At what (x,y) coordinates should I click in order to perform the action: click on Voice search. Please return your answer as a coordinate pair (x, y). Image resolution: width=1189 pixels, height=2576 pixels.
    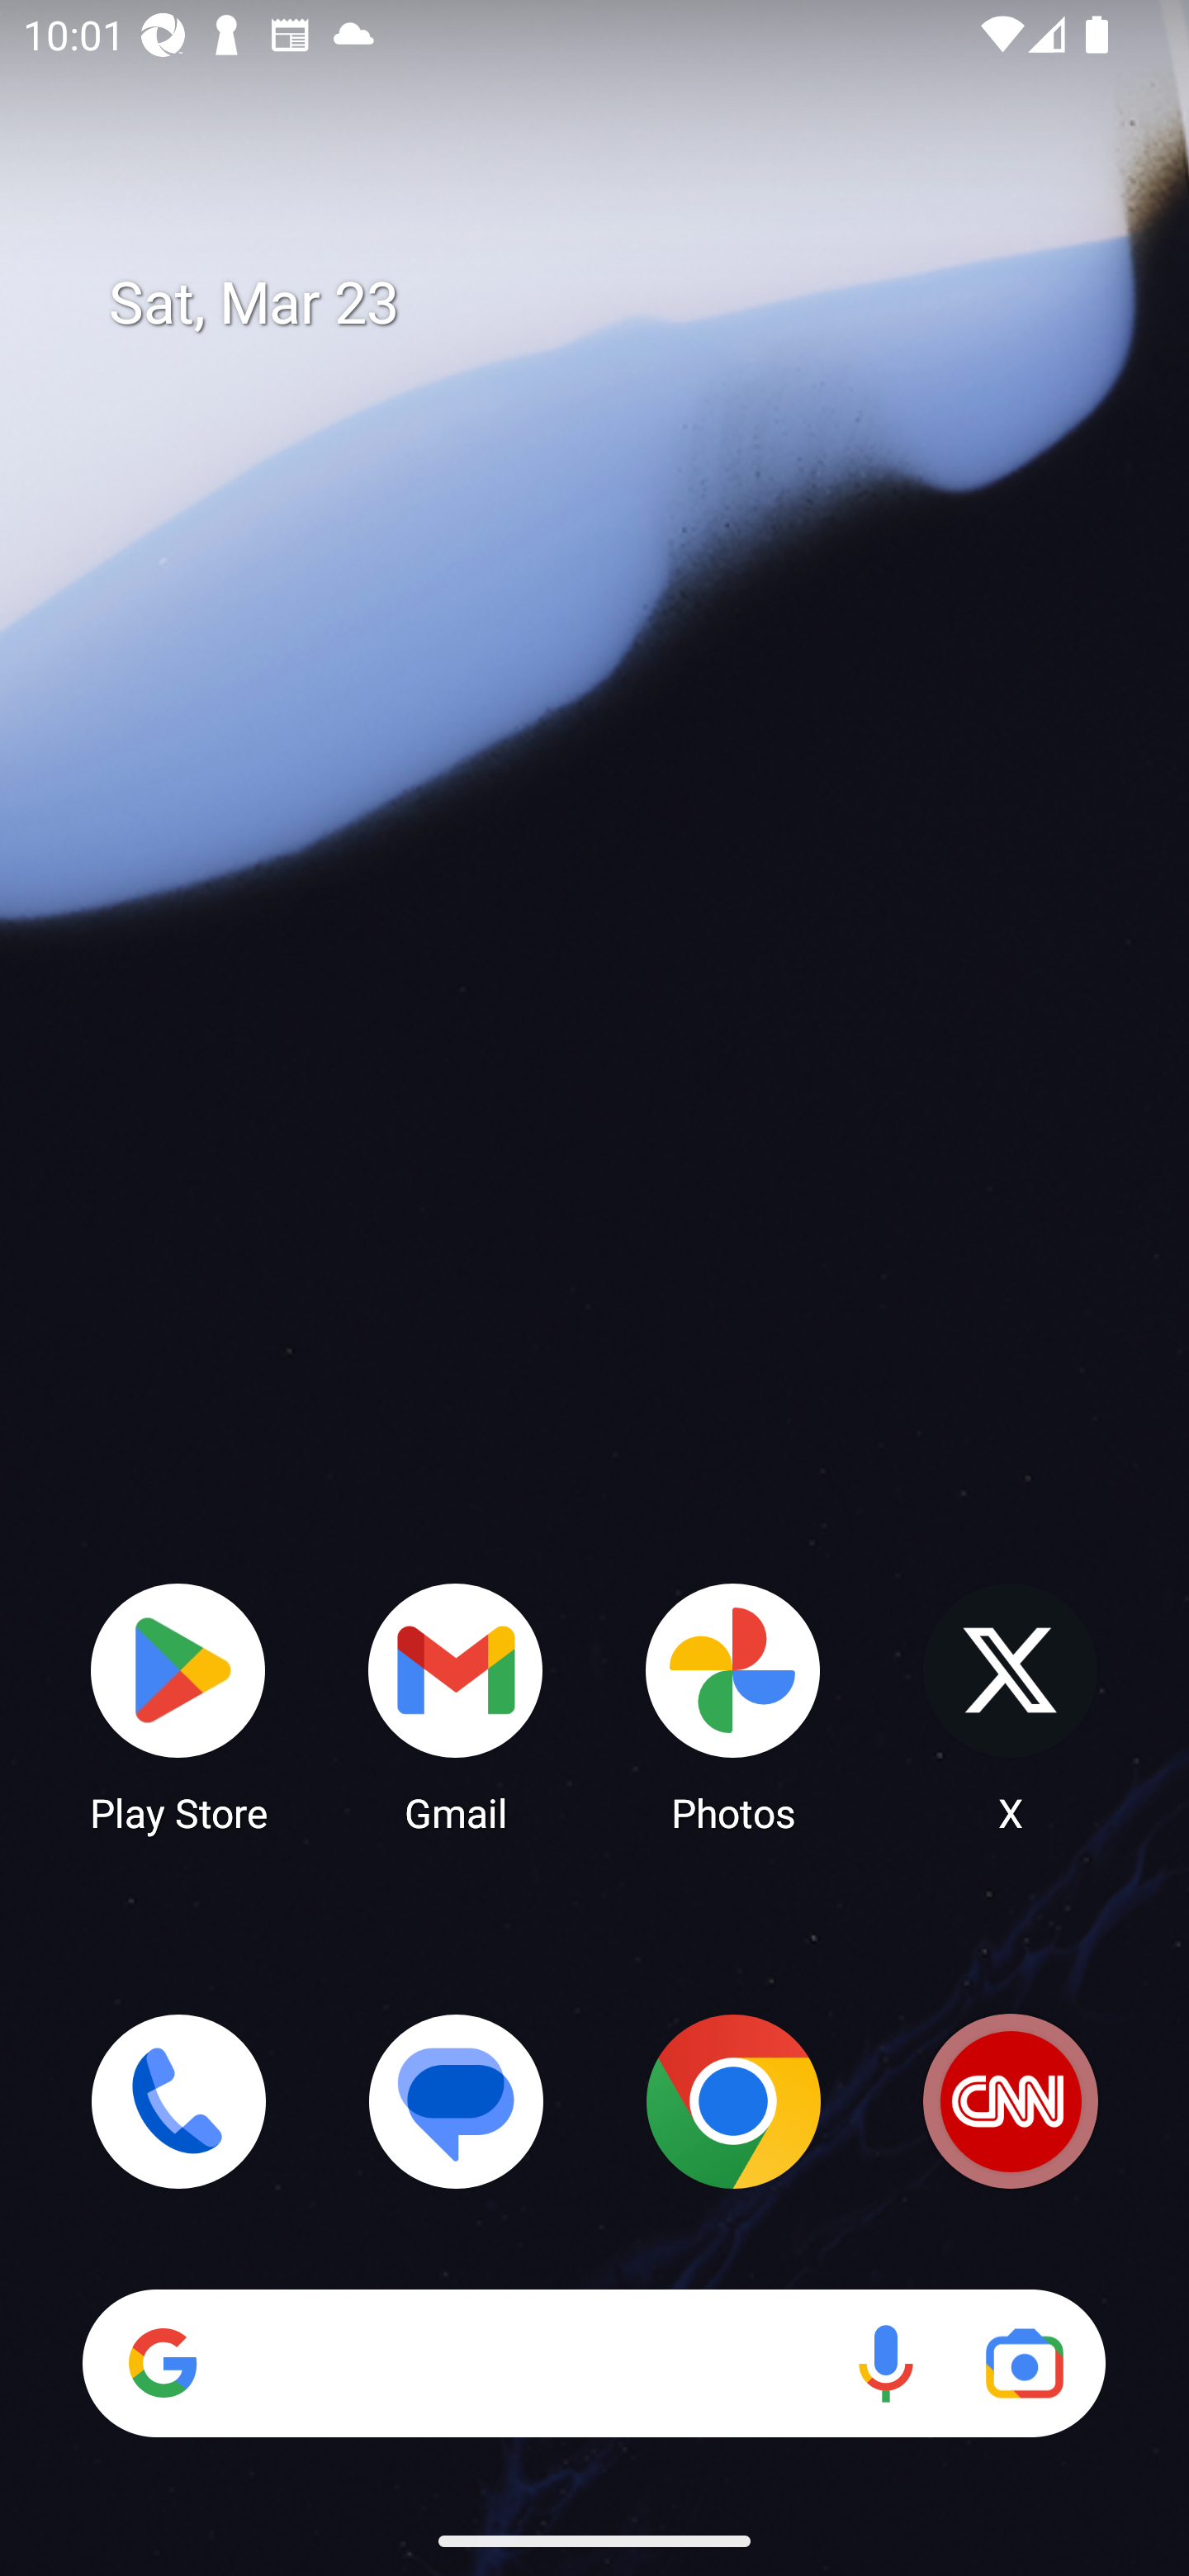
    Looking at the image, I should click on (885, 2363).